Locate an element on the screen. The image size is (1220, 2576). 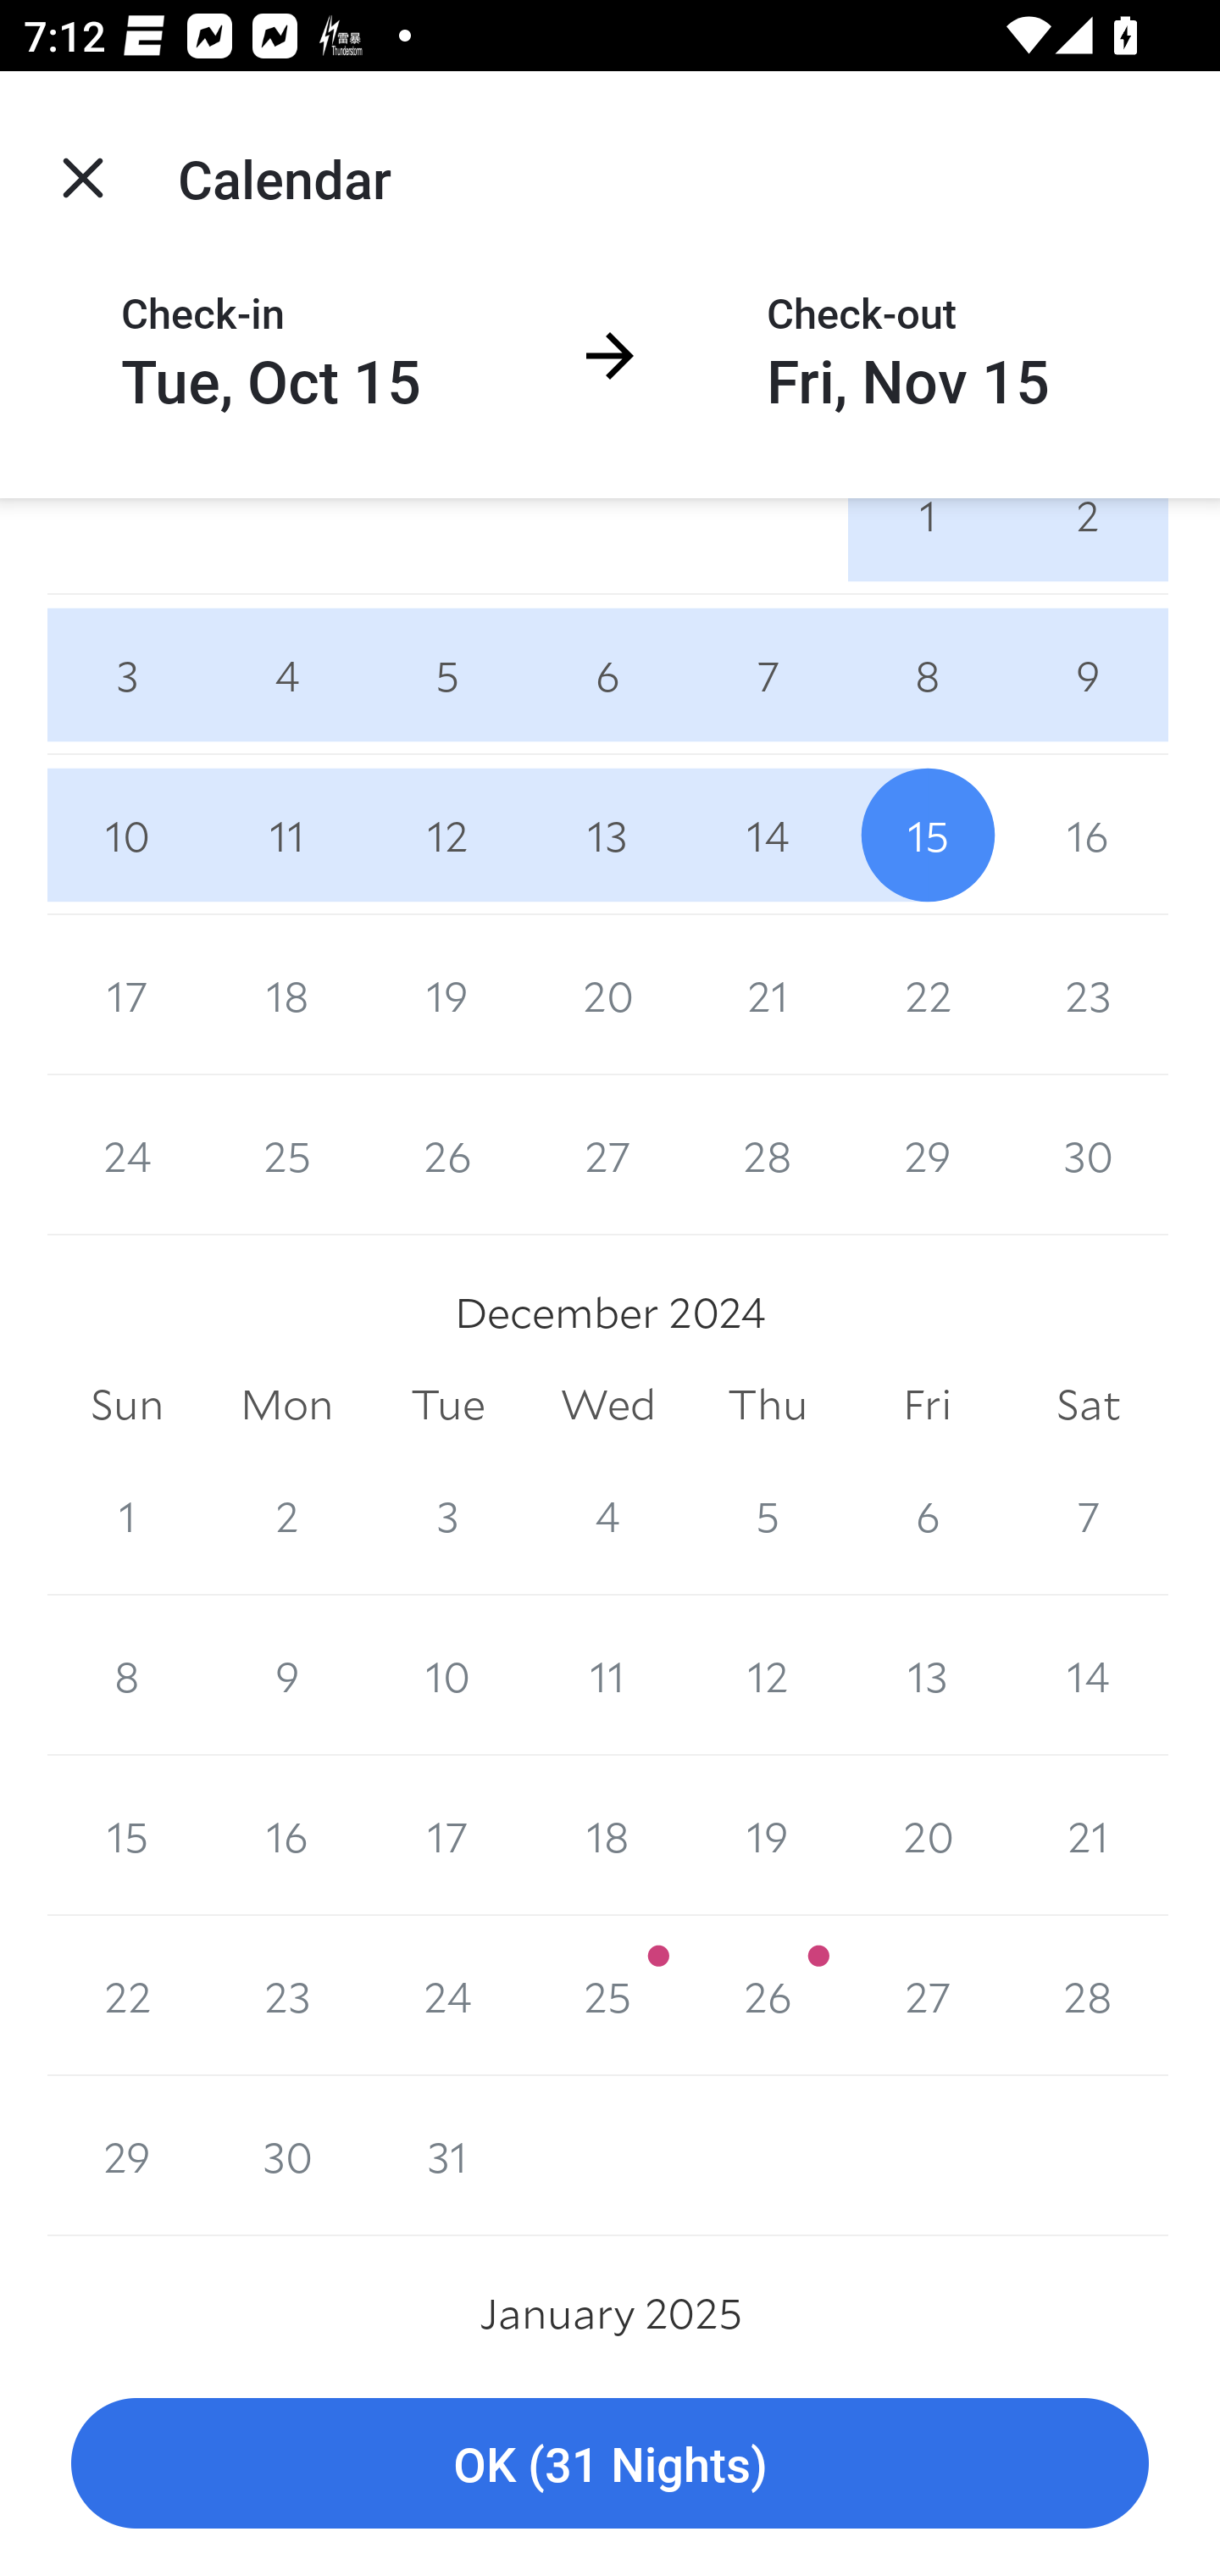
14 14 November 2024 is located at coordinates (768, 834).